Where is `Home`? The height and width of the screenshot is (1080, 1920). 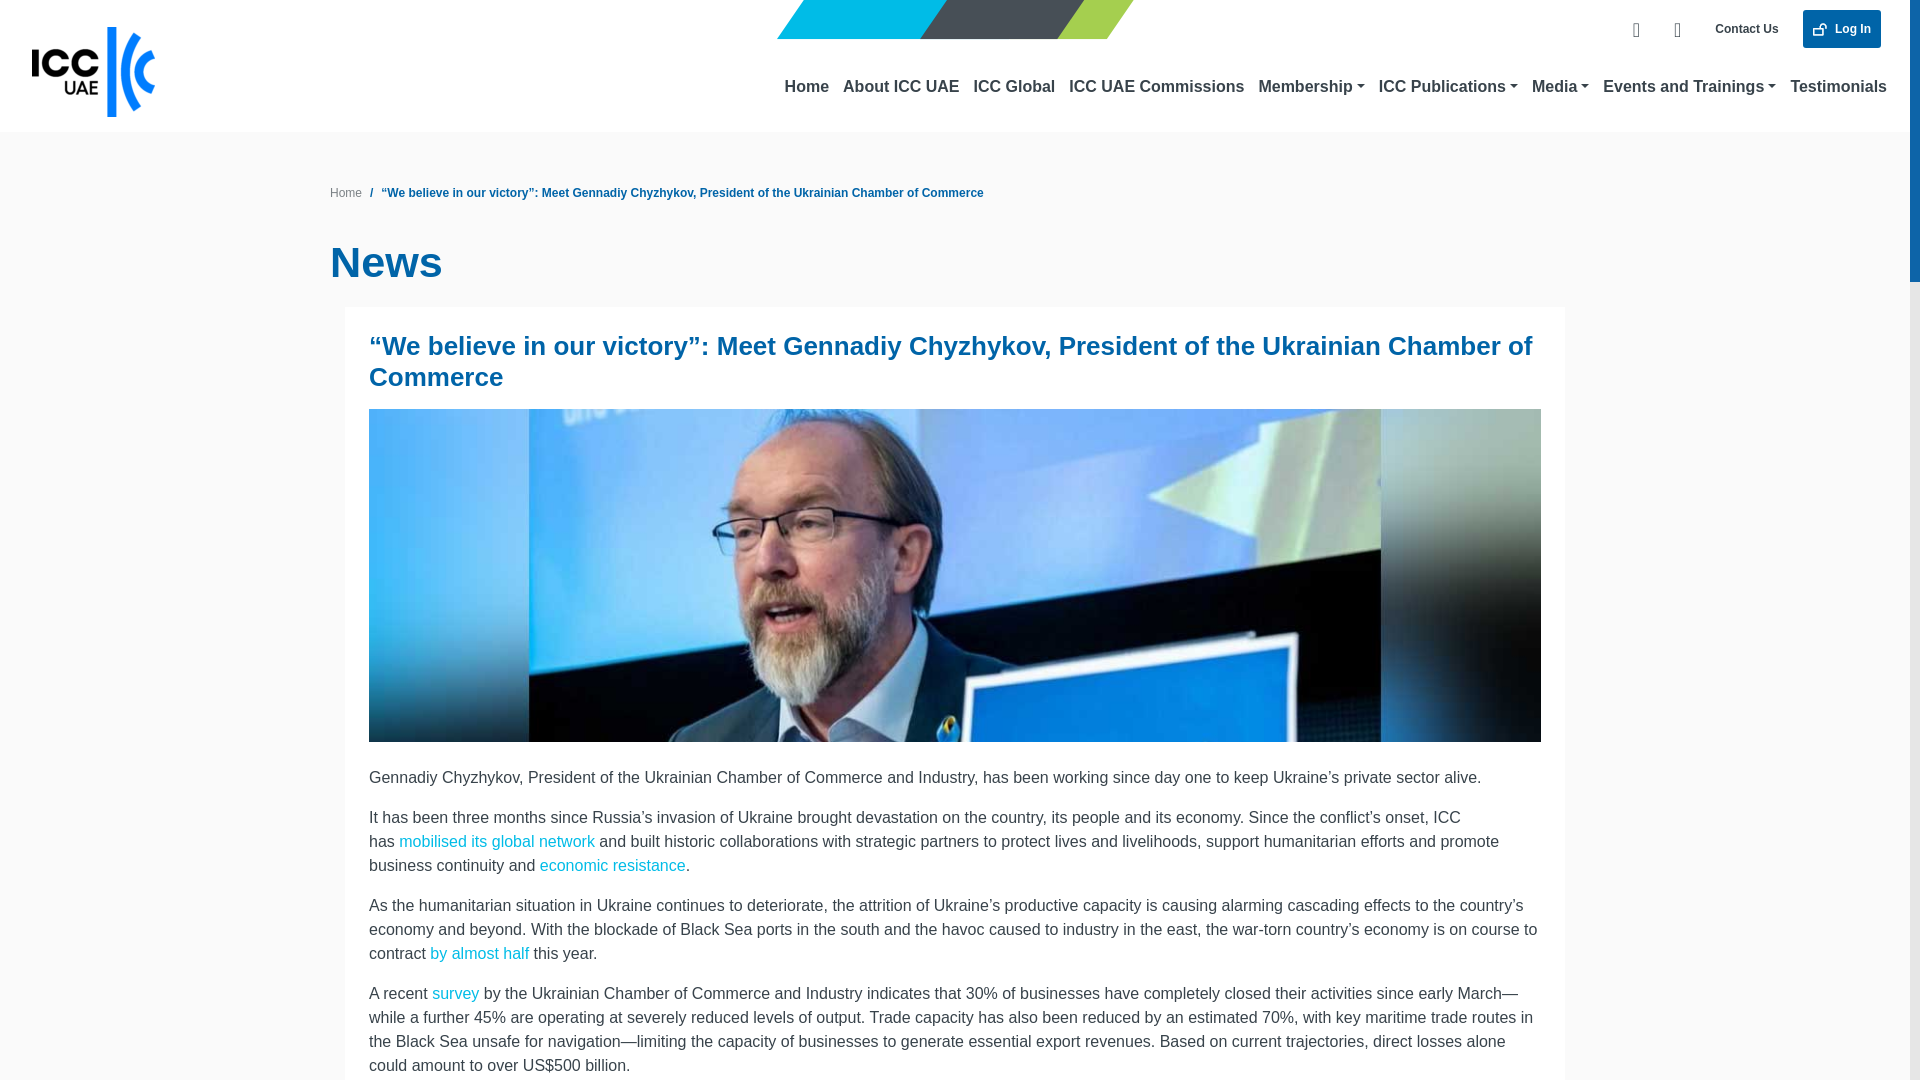
Home is located at coordinates (806, 86).